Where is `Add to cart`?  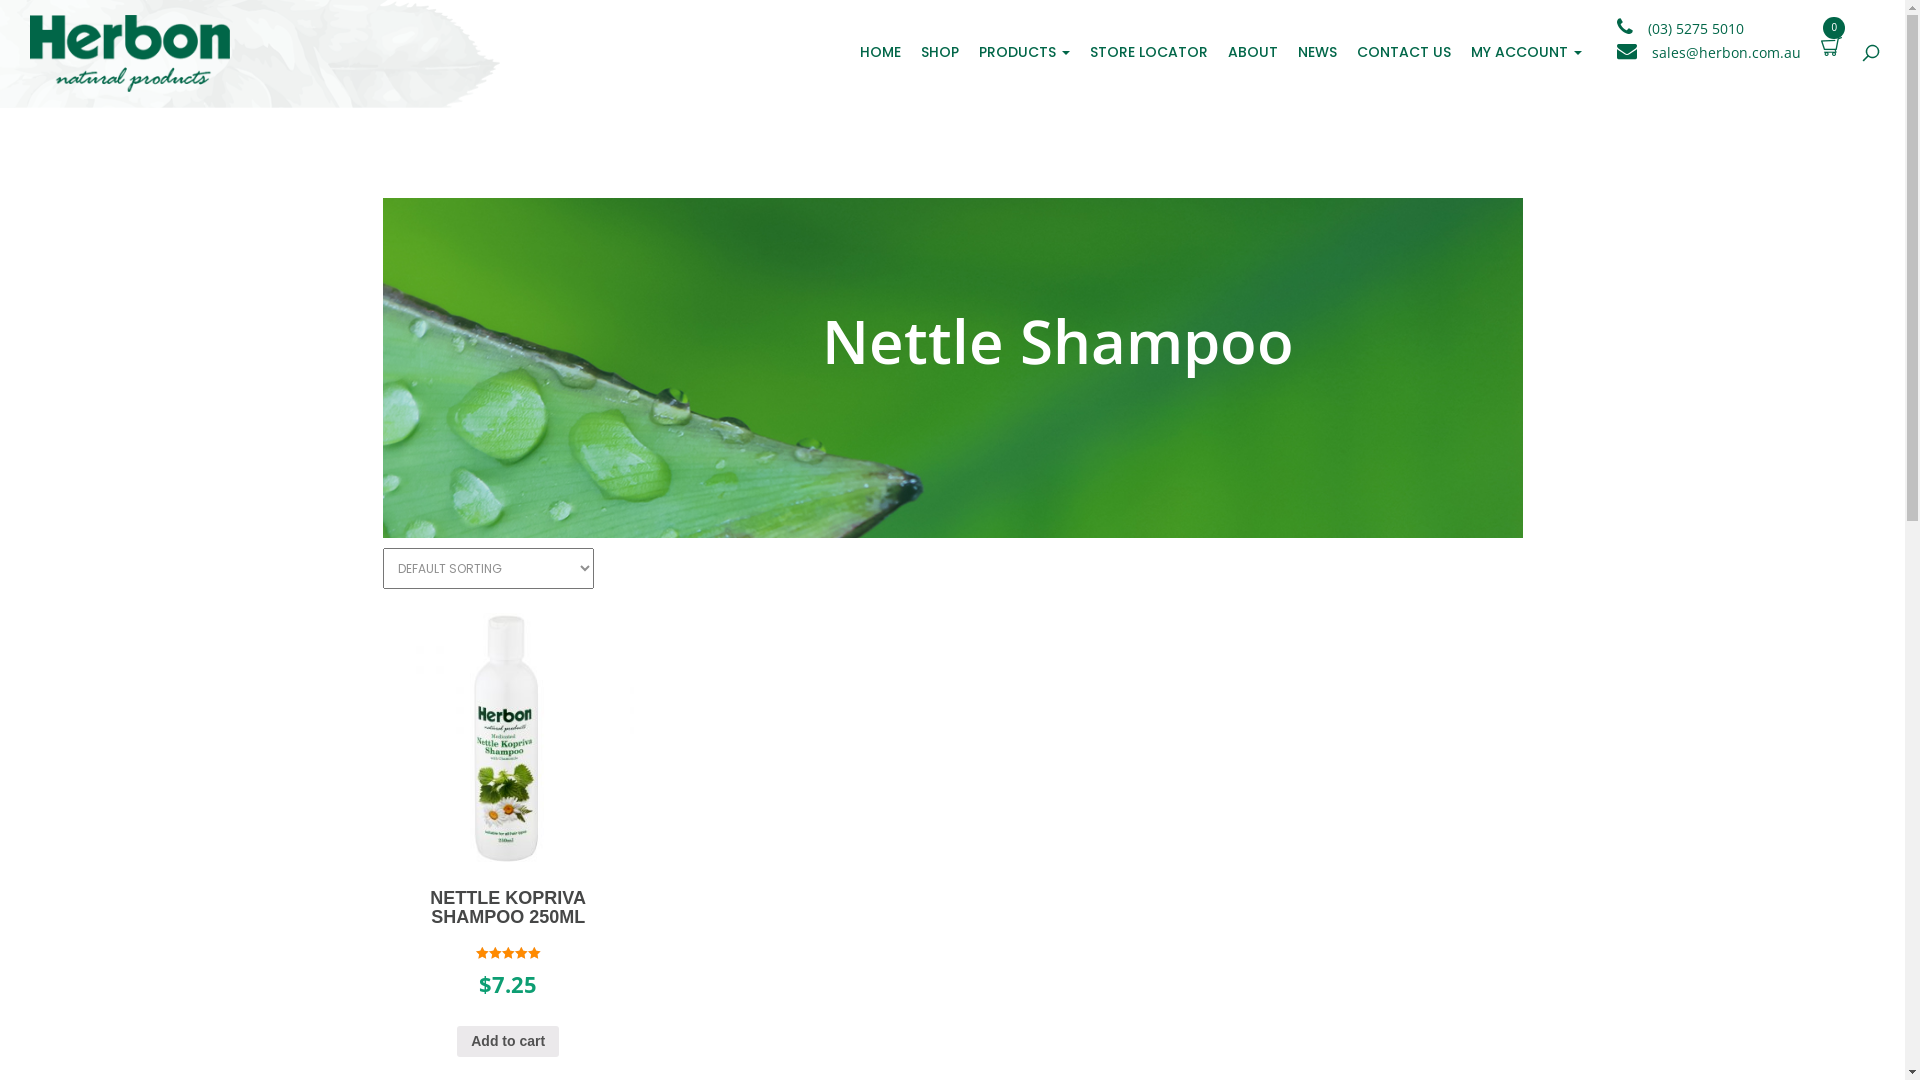 Add to cart is located at coordinates (508, 1042).